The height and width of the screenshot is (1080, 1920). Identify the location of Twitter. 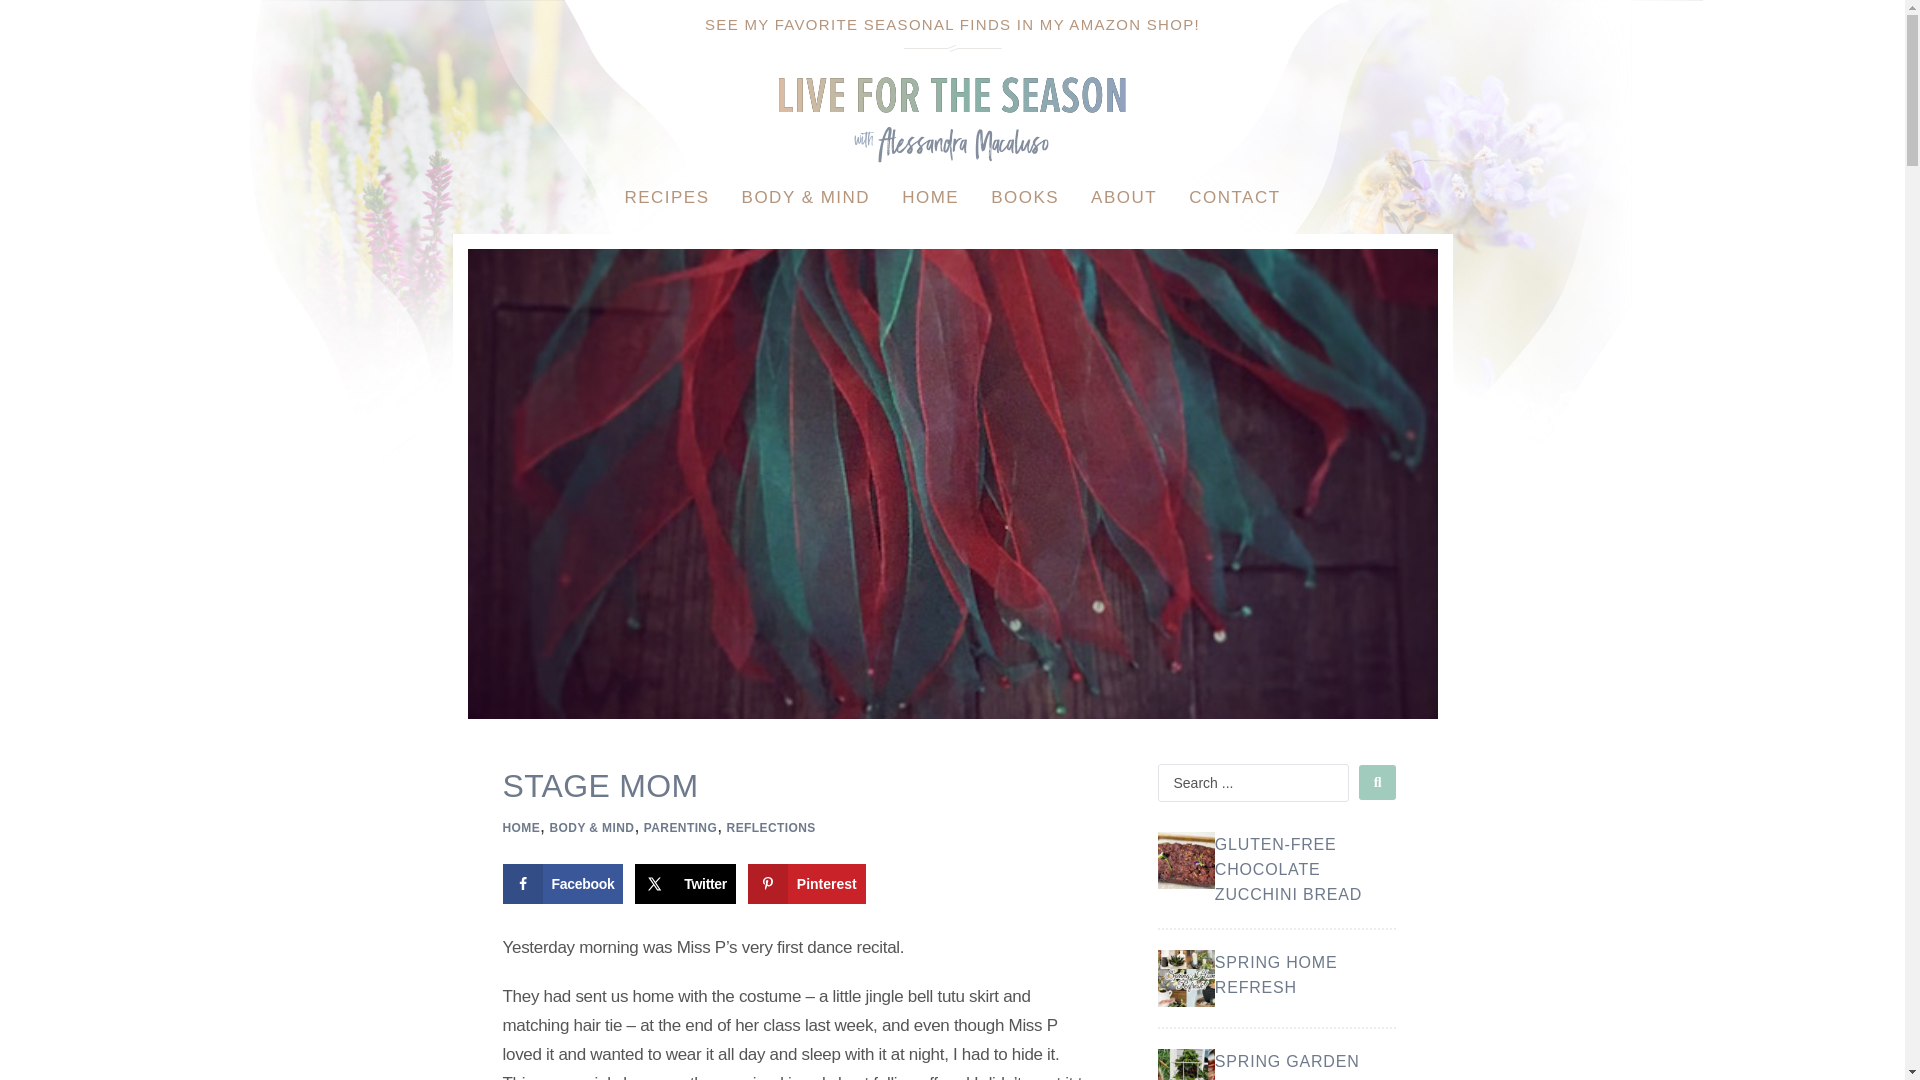
(685, 884).